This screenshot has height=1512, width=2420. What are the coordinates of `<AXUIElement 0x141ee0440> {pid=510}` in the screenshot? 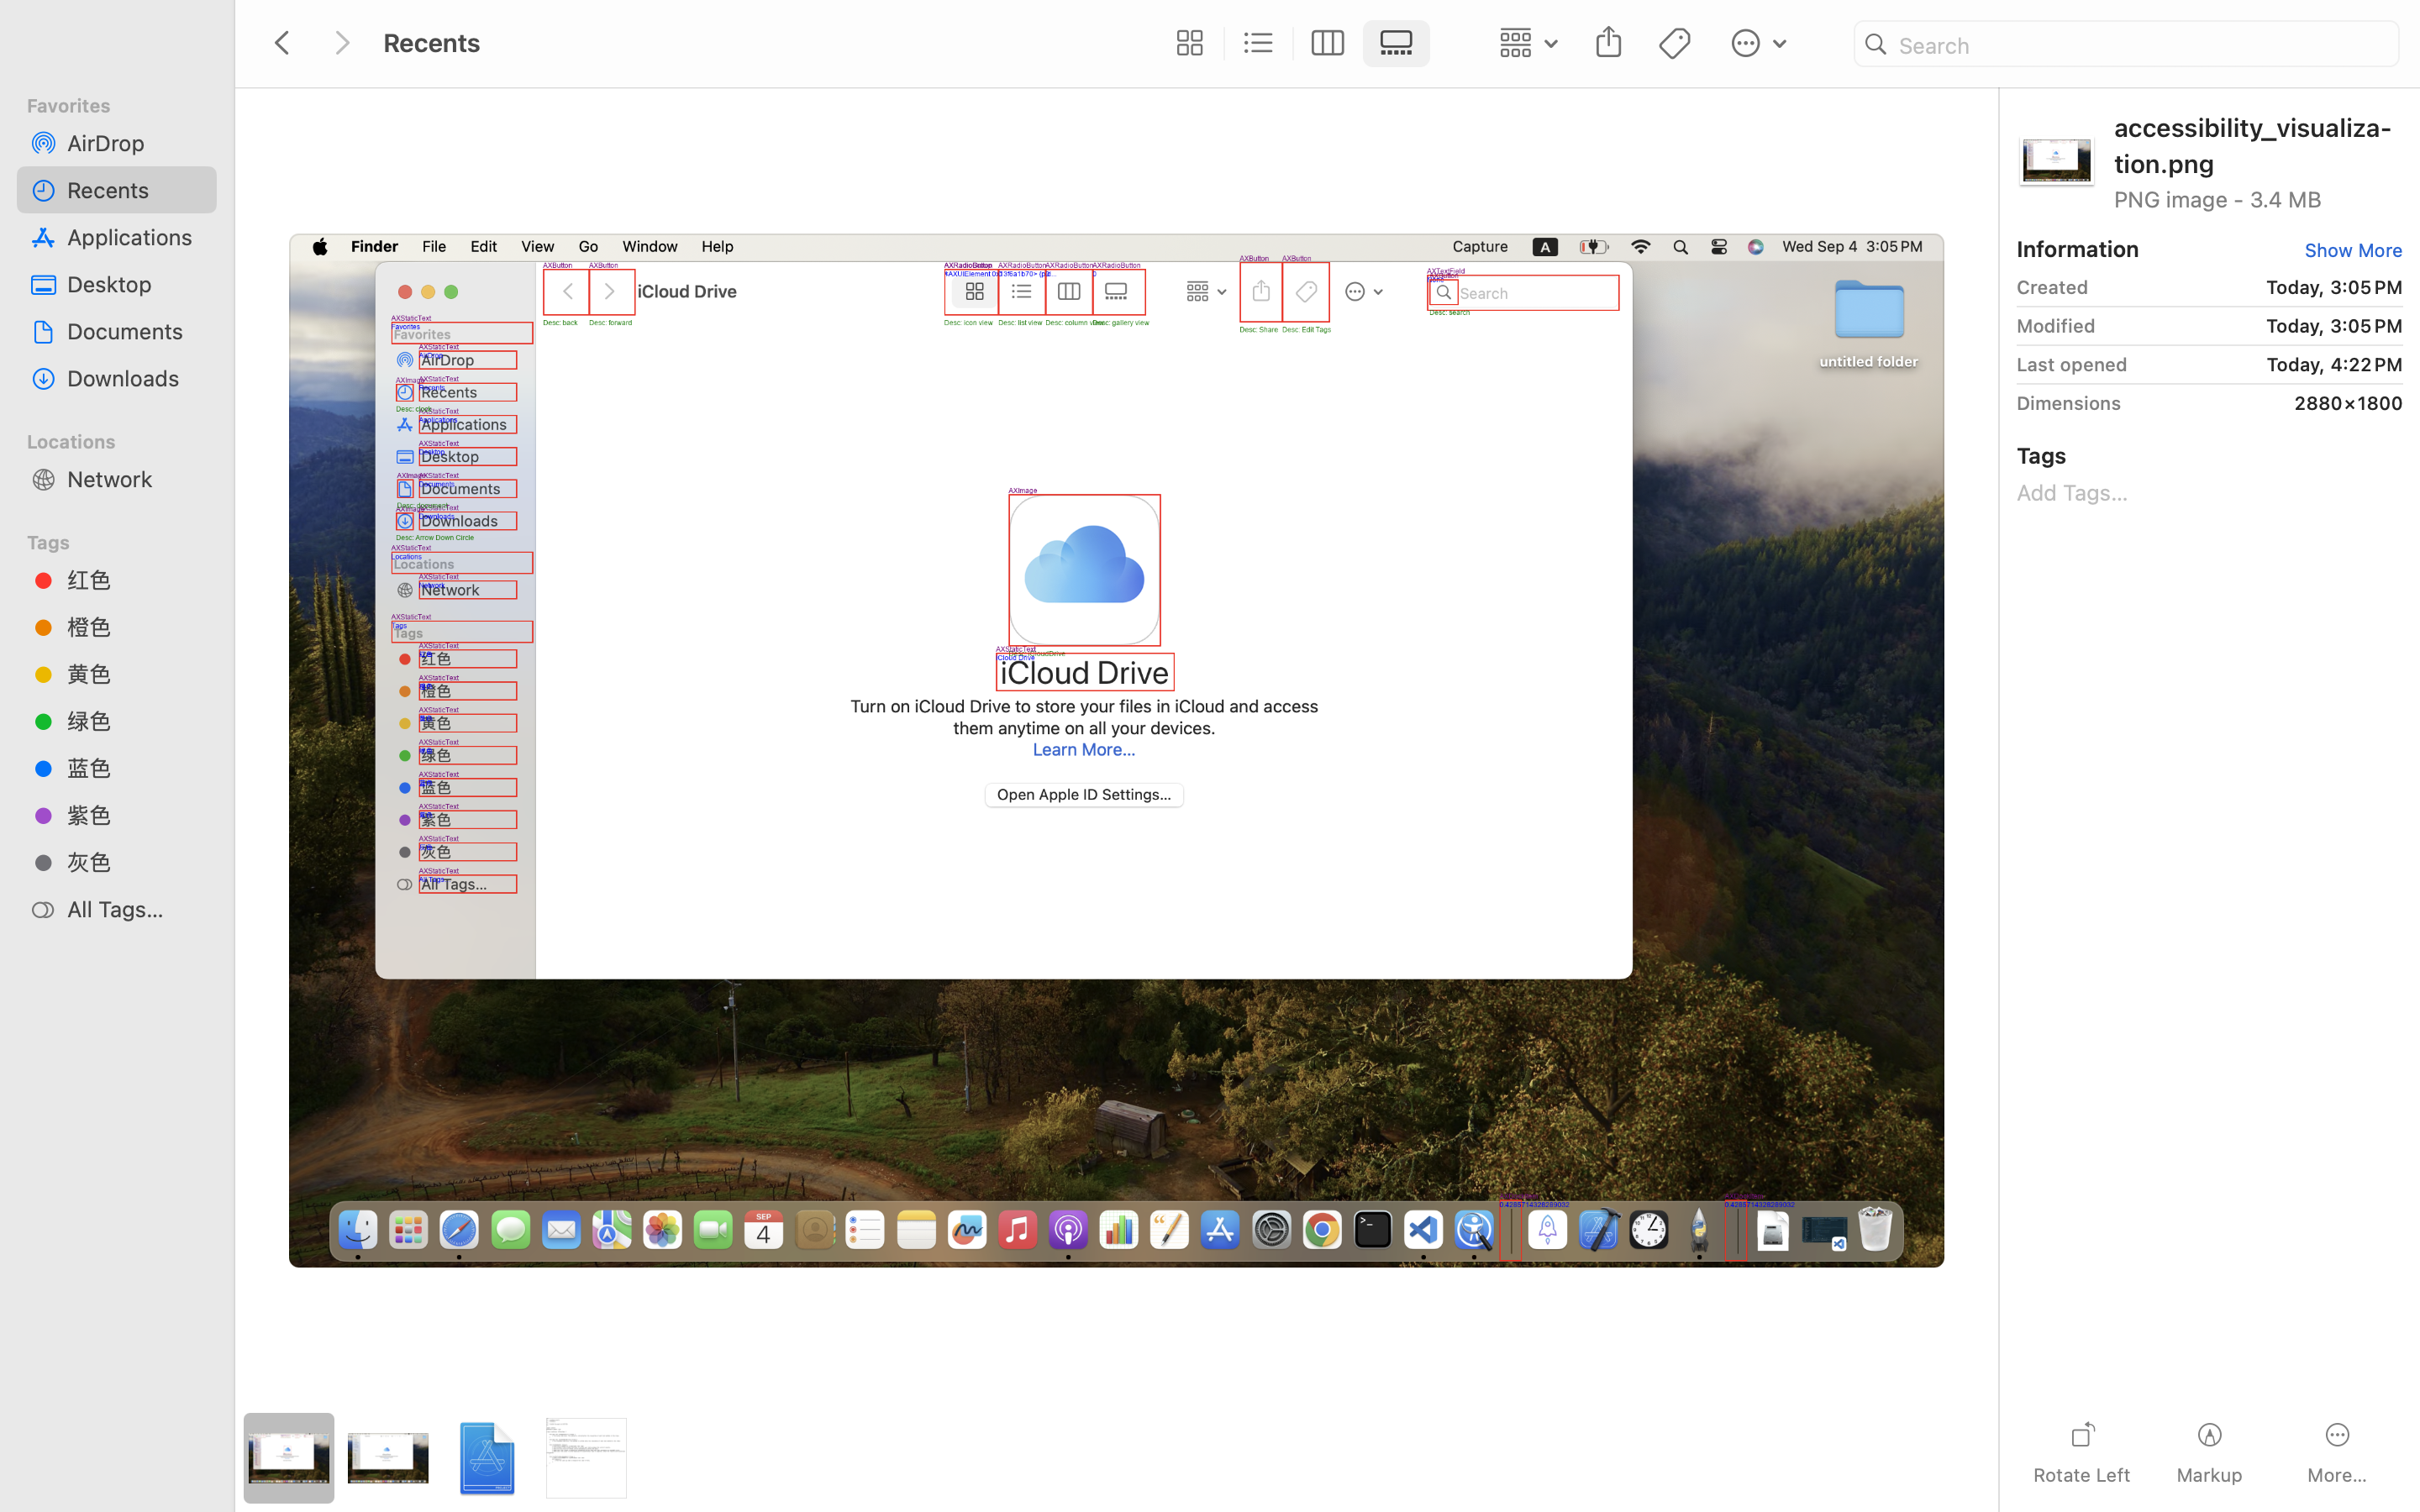 It's located at (1293, 44).